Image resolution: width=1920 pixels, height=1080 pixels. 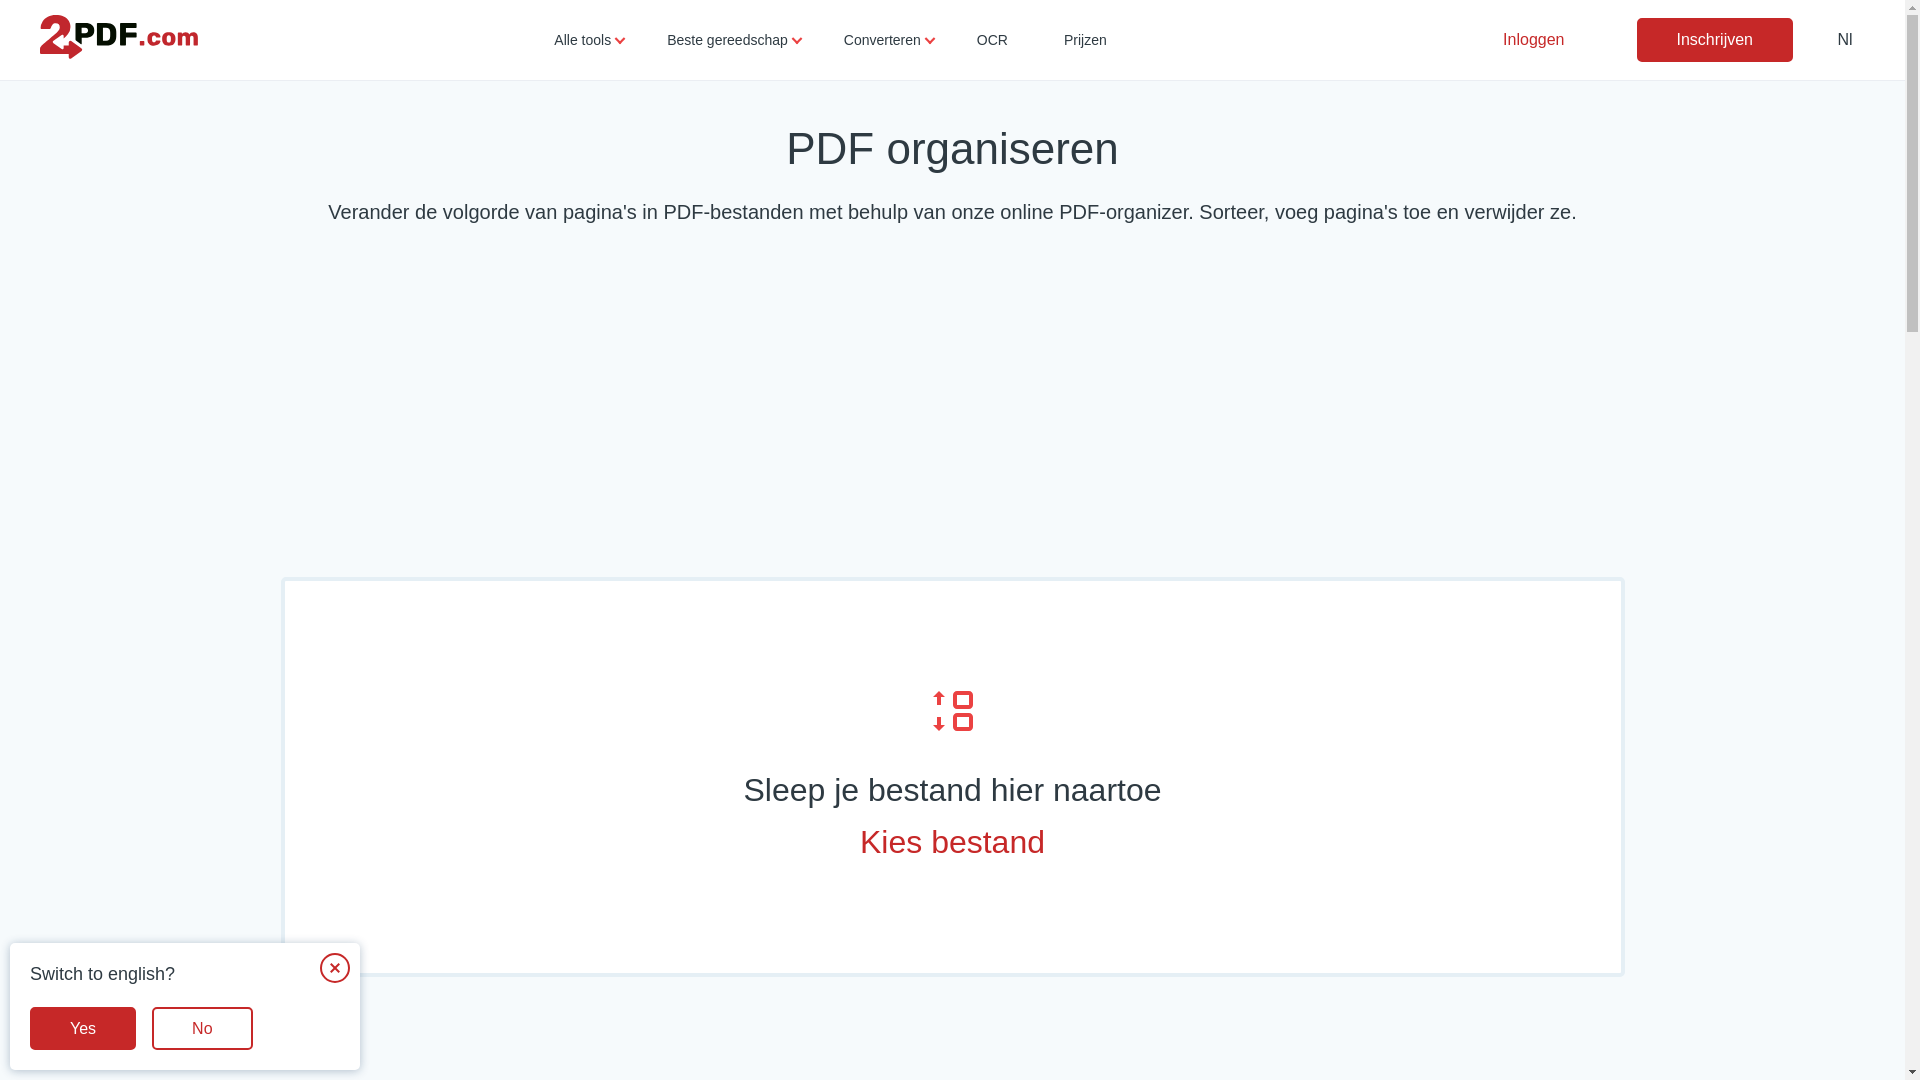 I want to click on Advertisement, so click(x=952, y=407).